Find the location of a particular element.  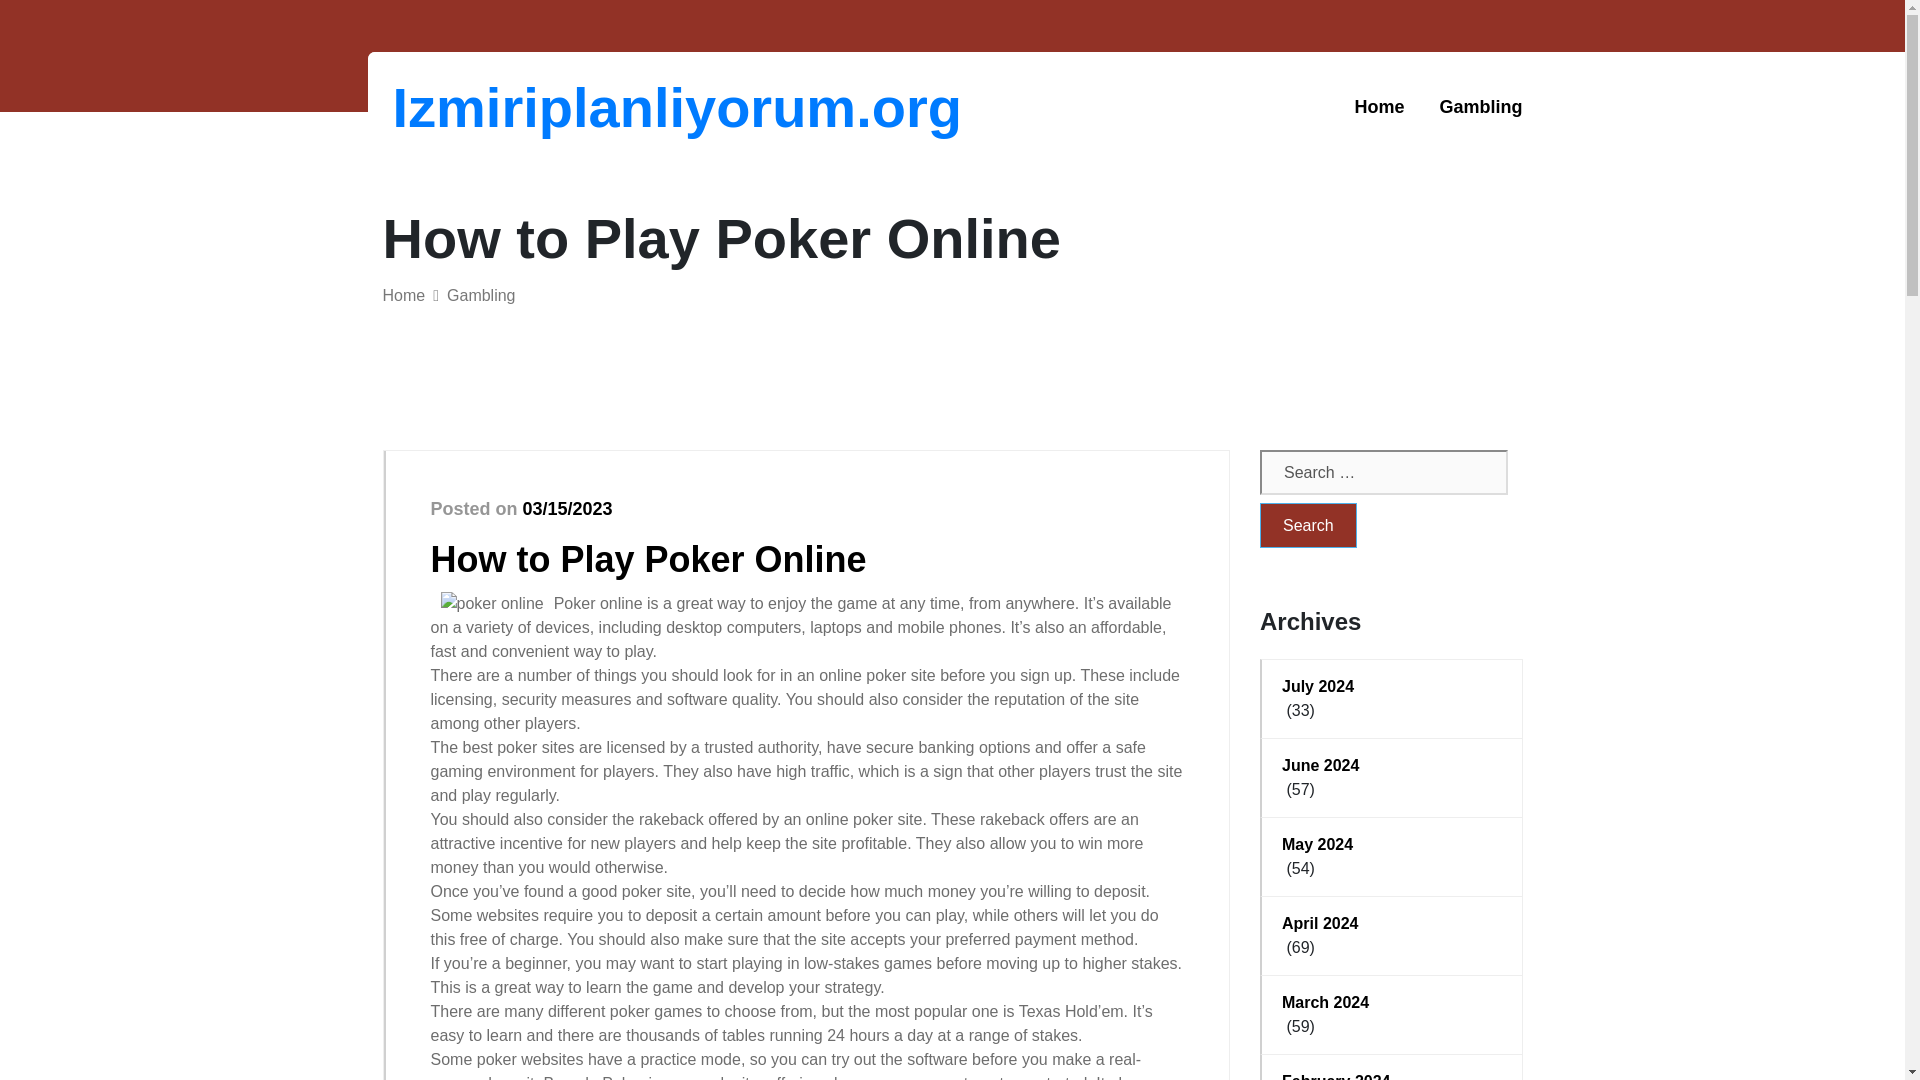

April 2024 is located at coordinates (1392, 924).